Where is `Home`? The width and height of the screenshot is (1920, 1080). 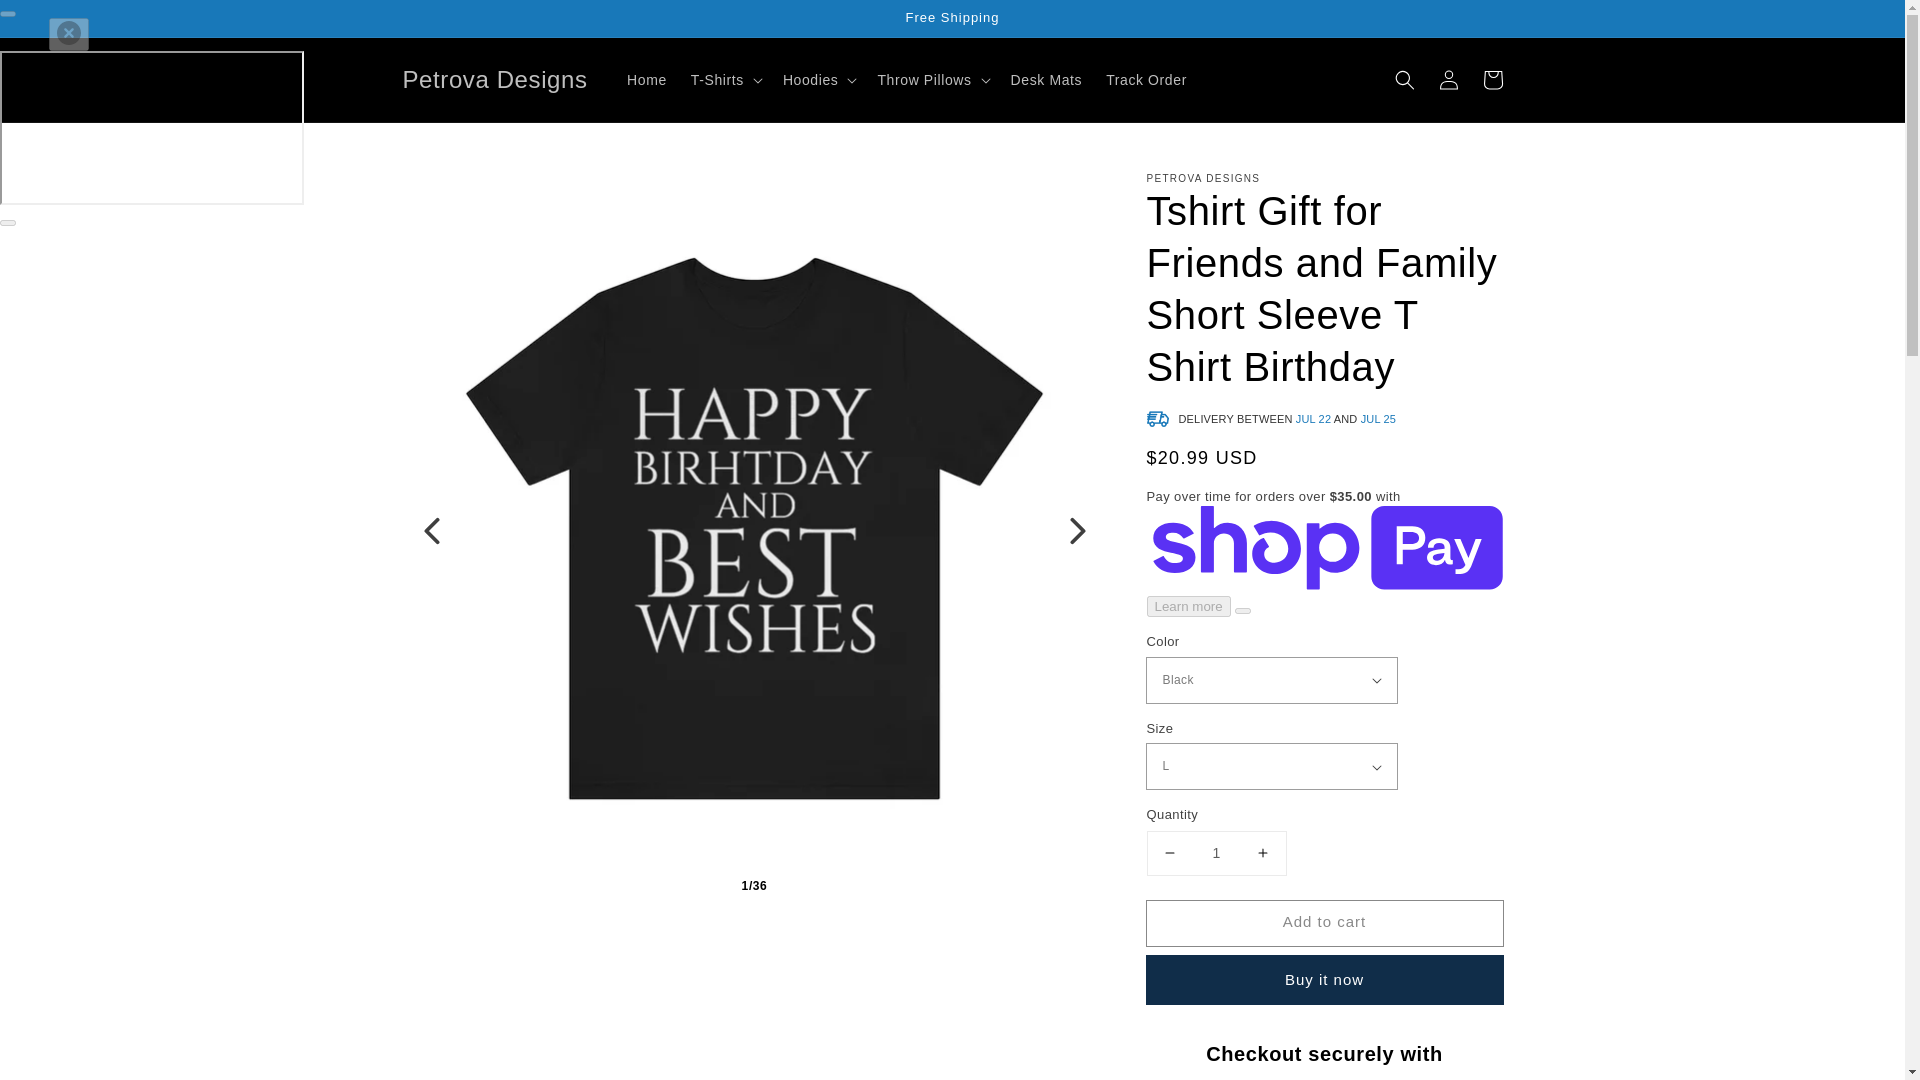 Home is located at coordinates (646, 80).